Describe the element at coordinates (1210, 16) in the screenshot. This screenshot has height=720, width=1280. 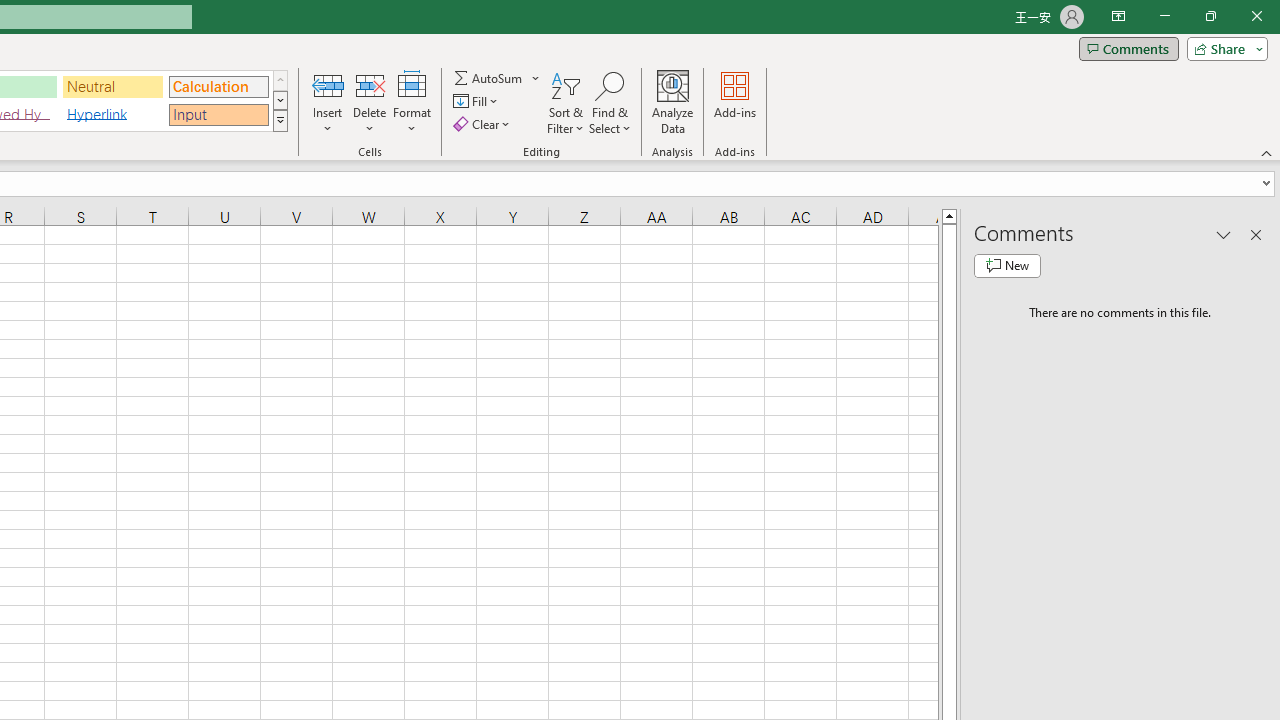
I see `Restore Down` at that location.